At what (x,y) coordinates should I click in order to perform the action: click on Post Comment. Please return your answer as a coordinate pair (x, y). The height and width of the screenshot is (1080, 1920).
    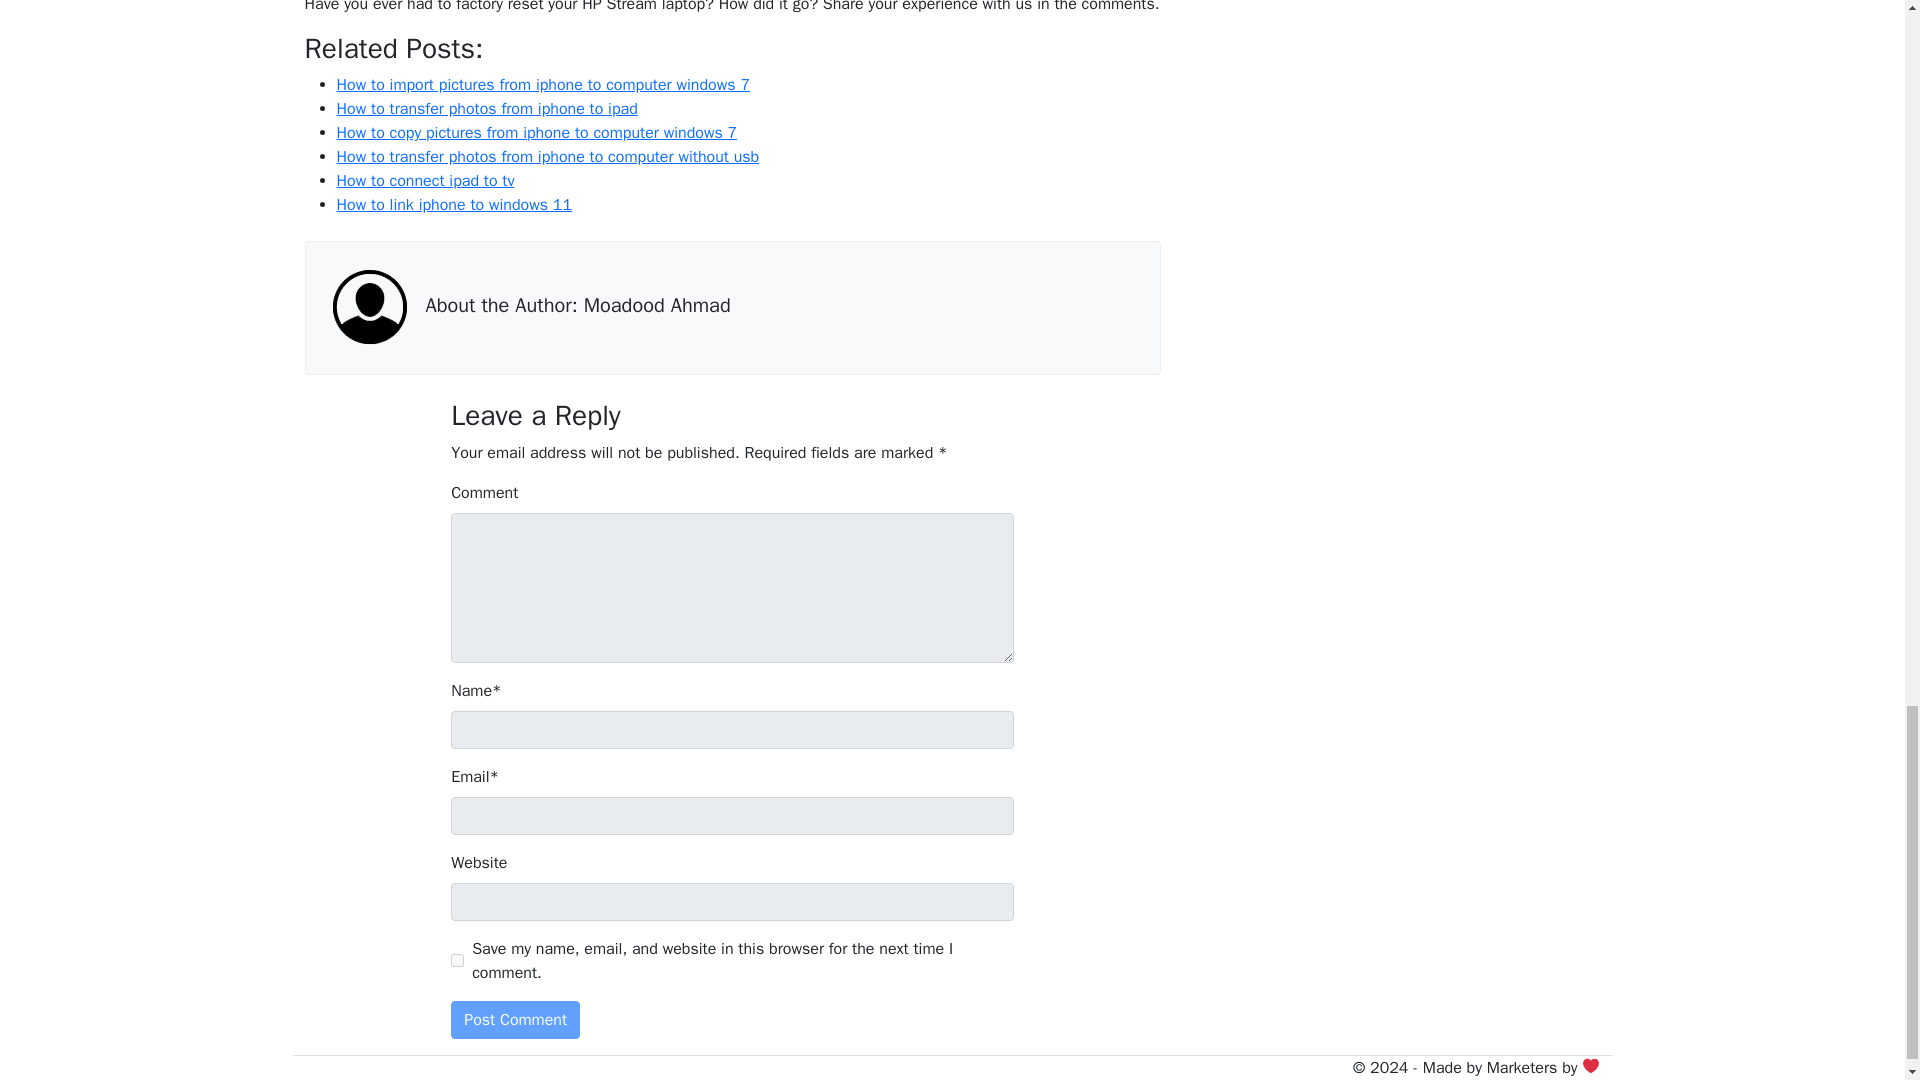
    Looking at the image, I should click on (515, 1020).